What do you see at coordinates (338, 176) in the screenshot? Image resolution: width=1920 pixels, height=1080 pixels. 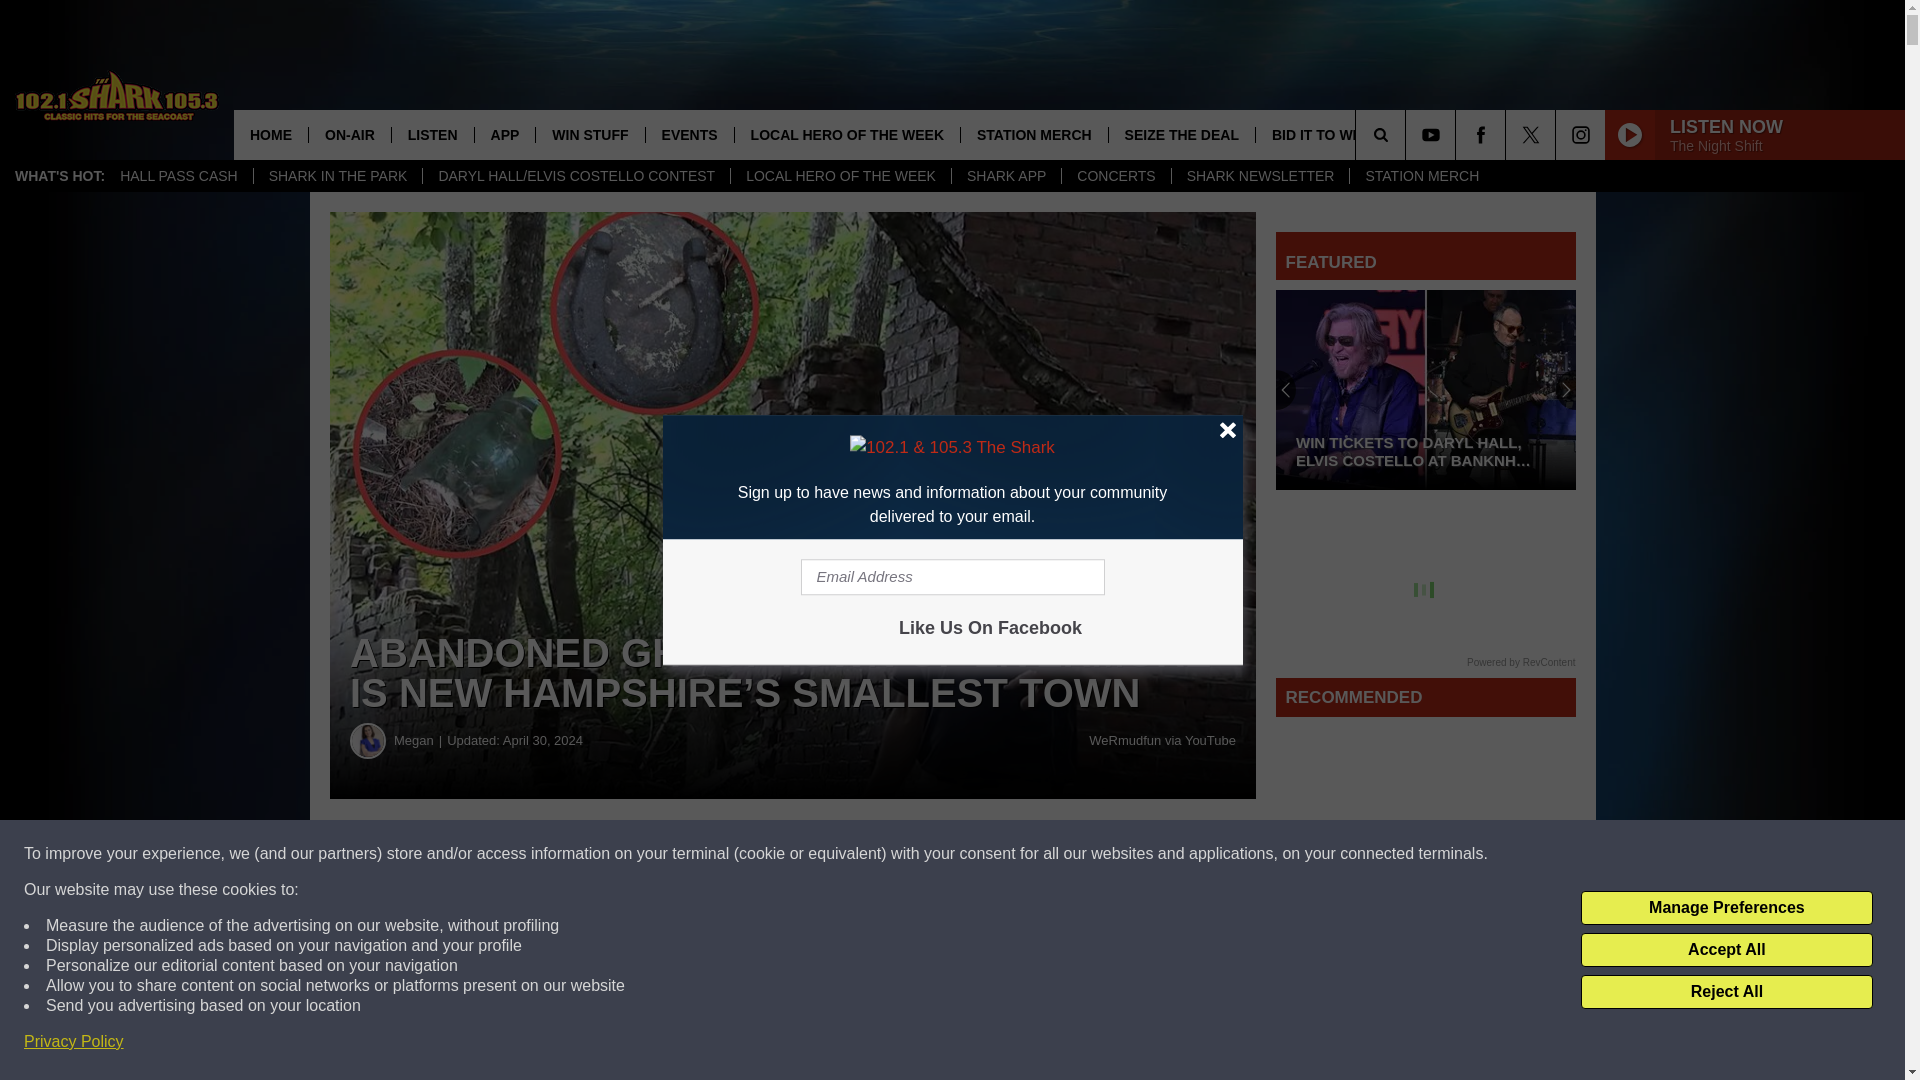 I see `SHARK IN THE PARK` at bounding box center [338, 176].